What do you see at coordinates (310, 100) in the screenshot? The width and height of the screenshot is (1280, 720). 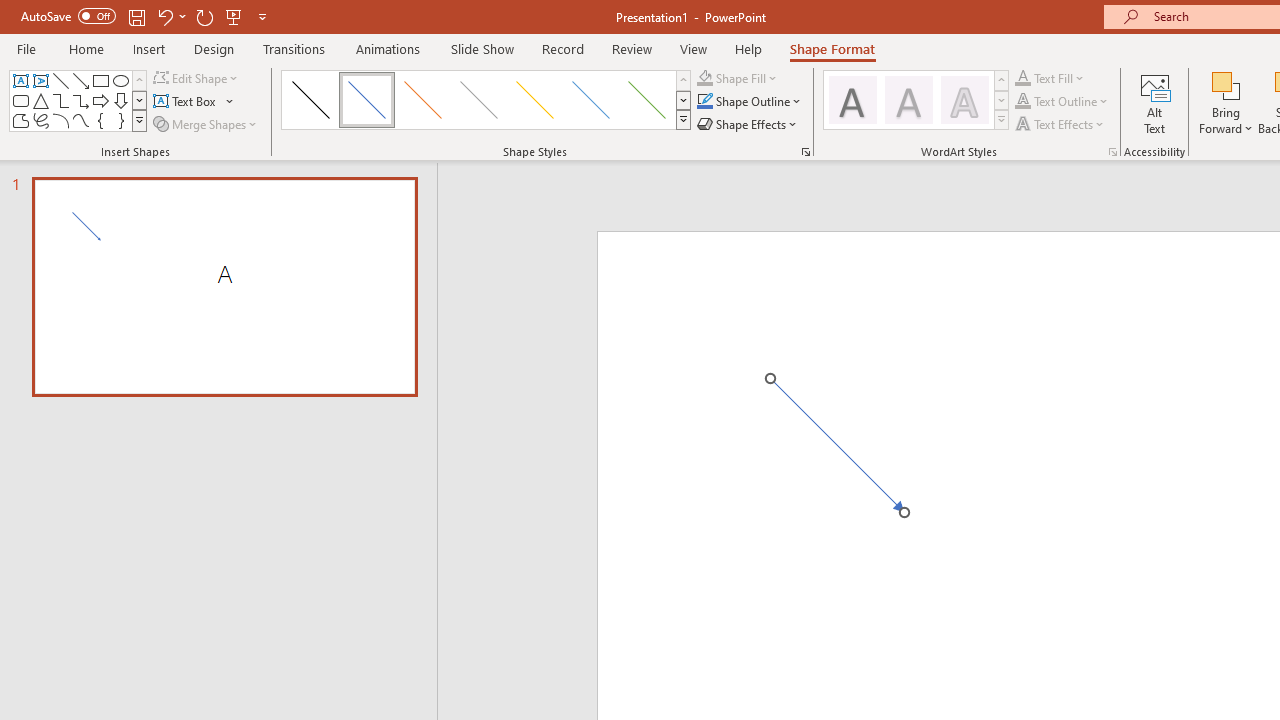 I see `Subtle Line - Dark 1` at bounding box center [310, 100].